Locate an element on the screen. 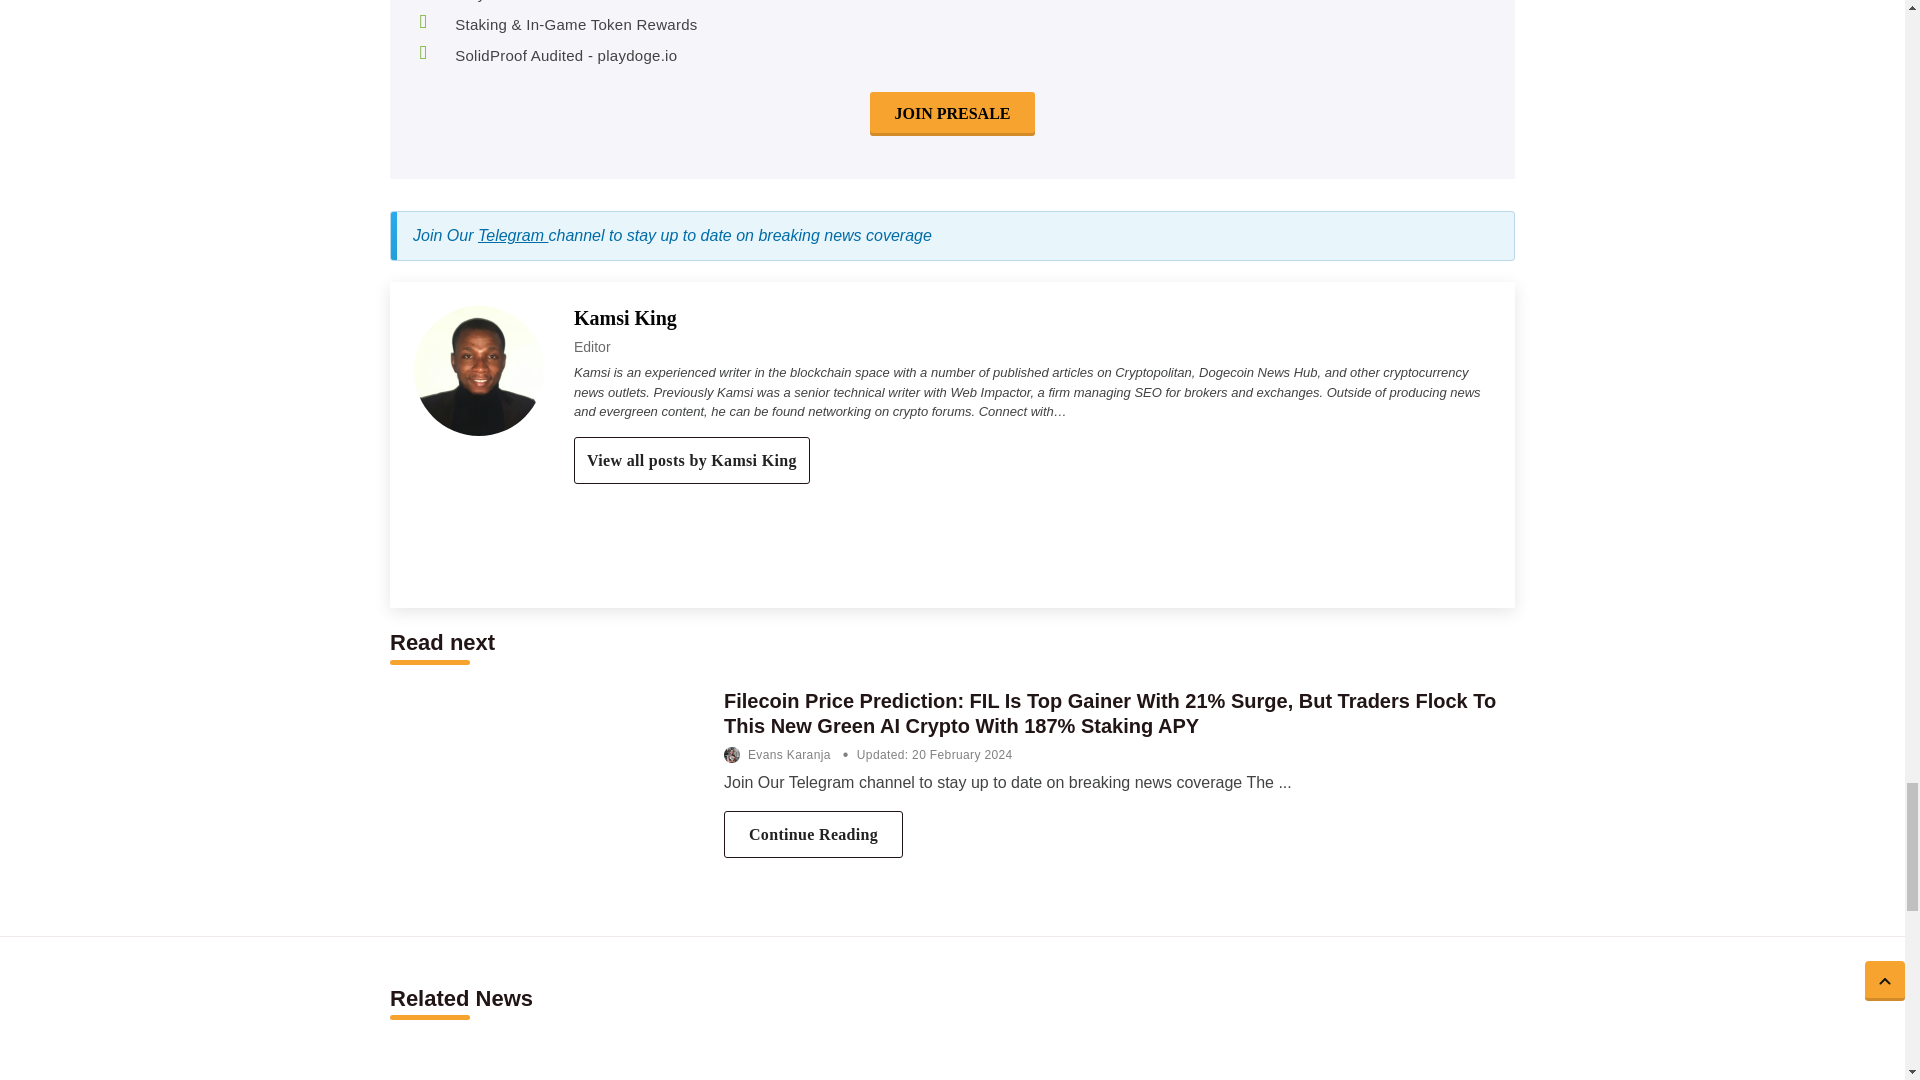  Start Trading is located at coordinates (952, 114).